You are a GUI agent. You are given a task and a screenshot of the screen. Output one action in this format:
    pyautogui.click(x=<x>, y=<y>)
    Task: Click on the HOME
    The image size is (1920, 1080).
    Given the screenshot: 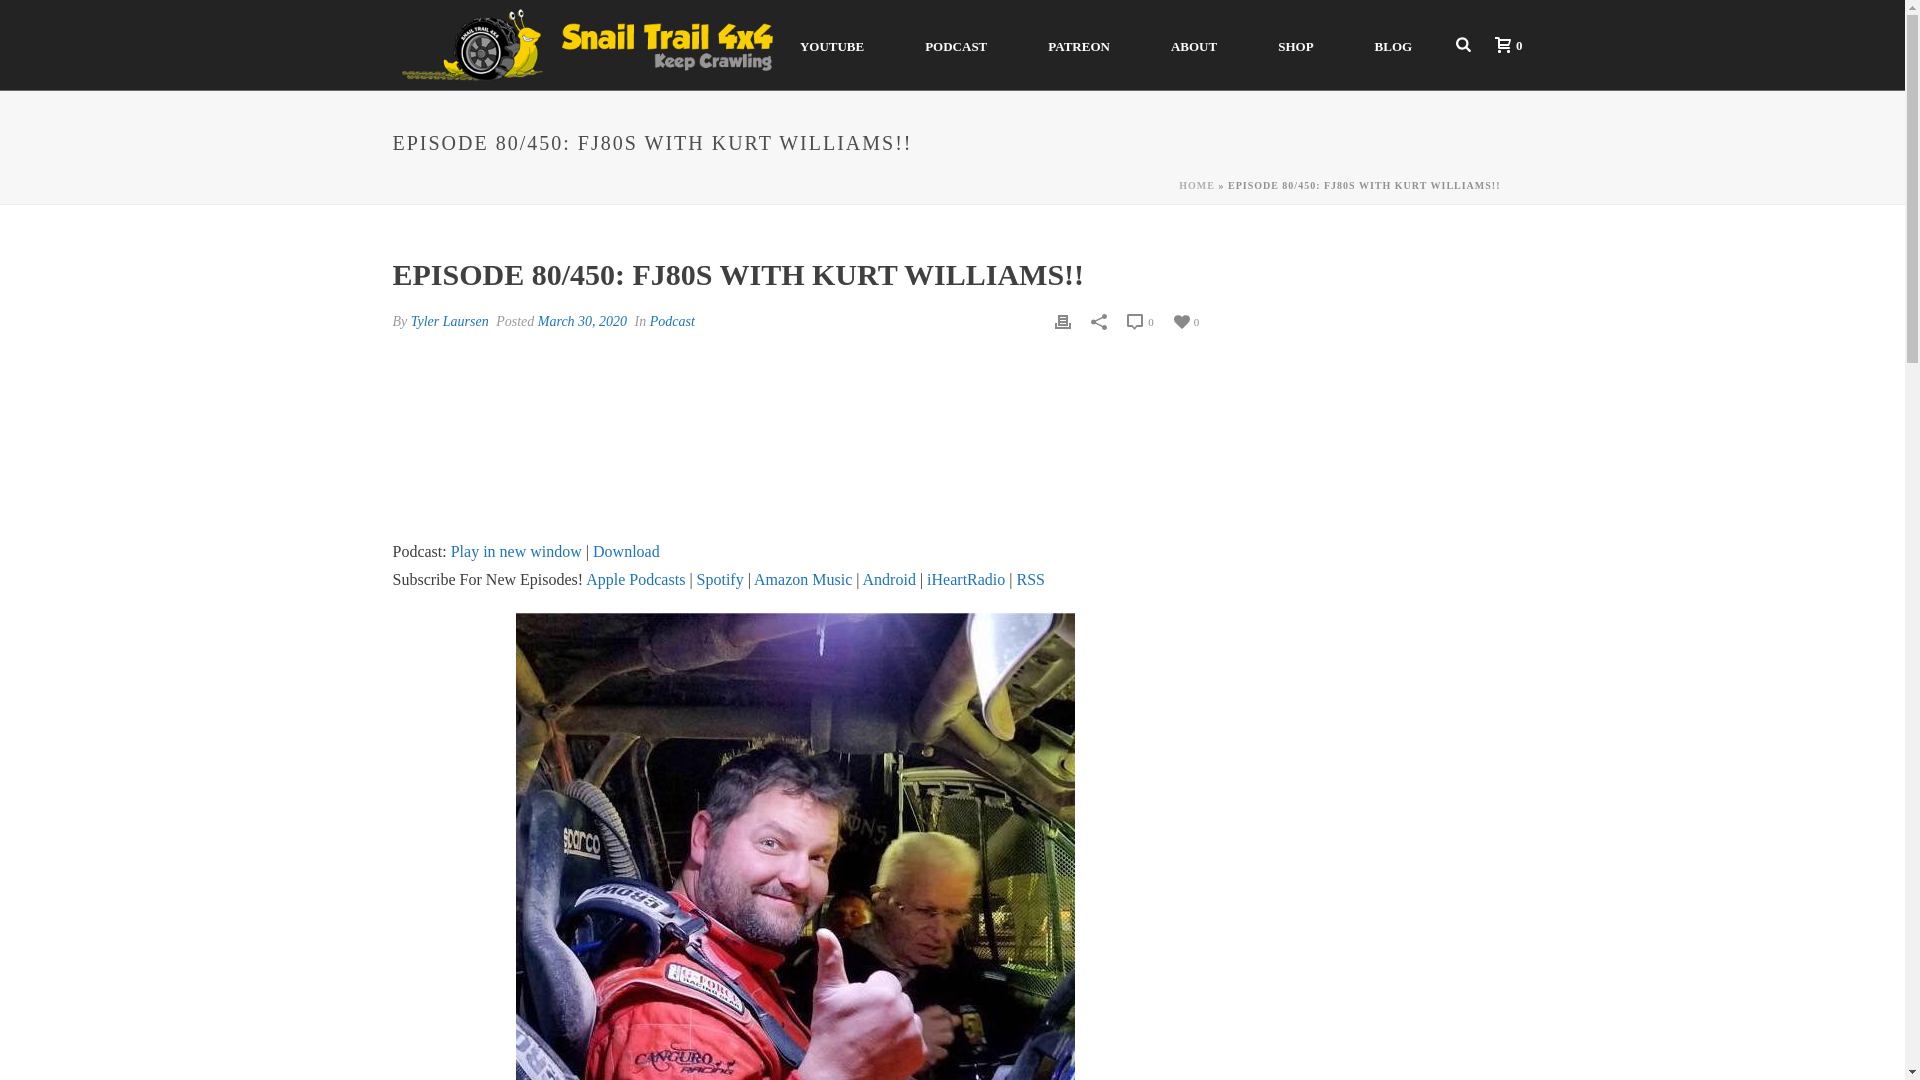 What is the action you would take?
    pyautogui.click(x=1196, y=186)
    